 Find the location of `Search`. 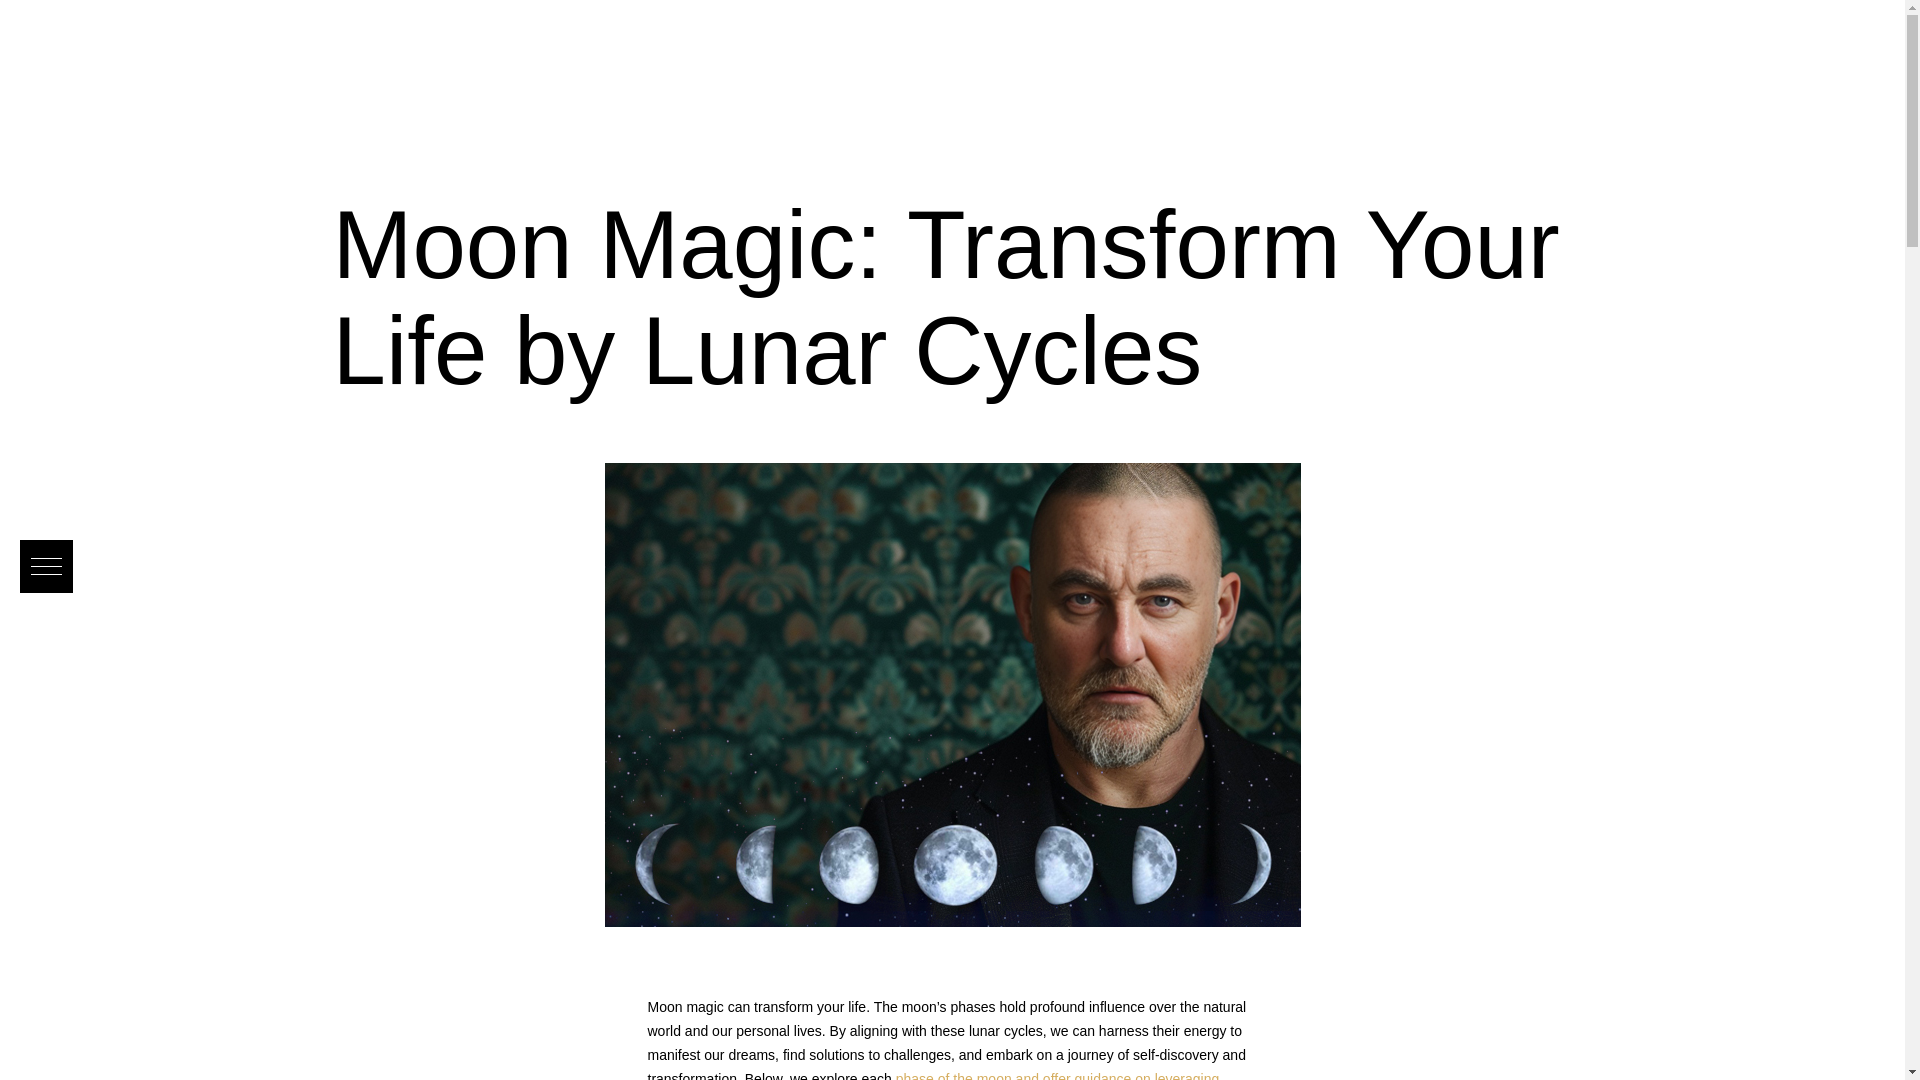

Search is located at coordinates (60, 21).